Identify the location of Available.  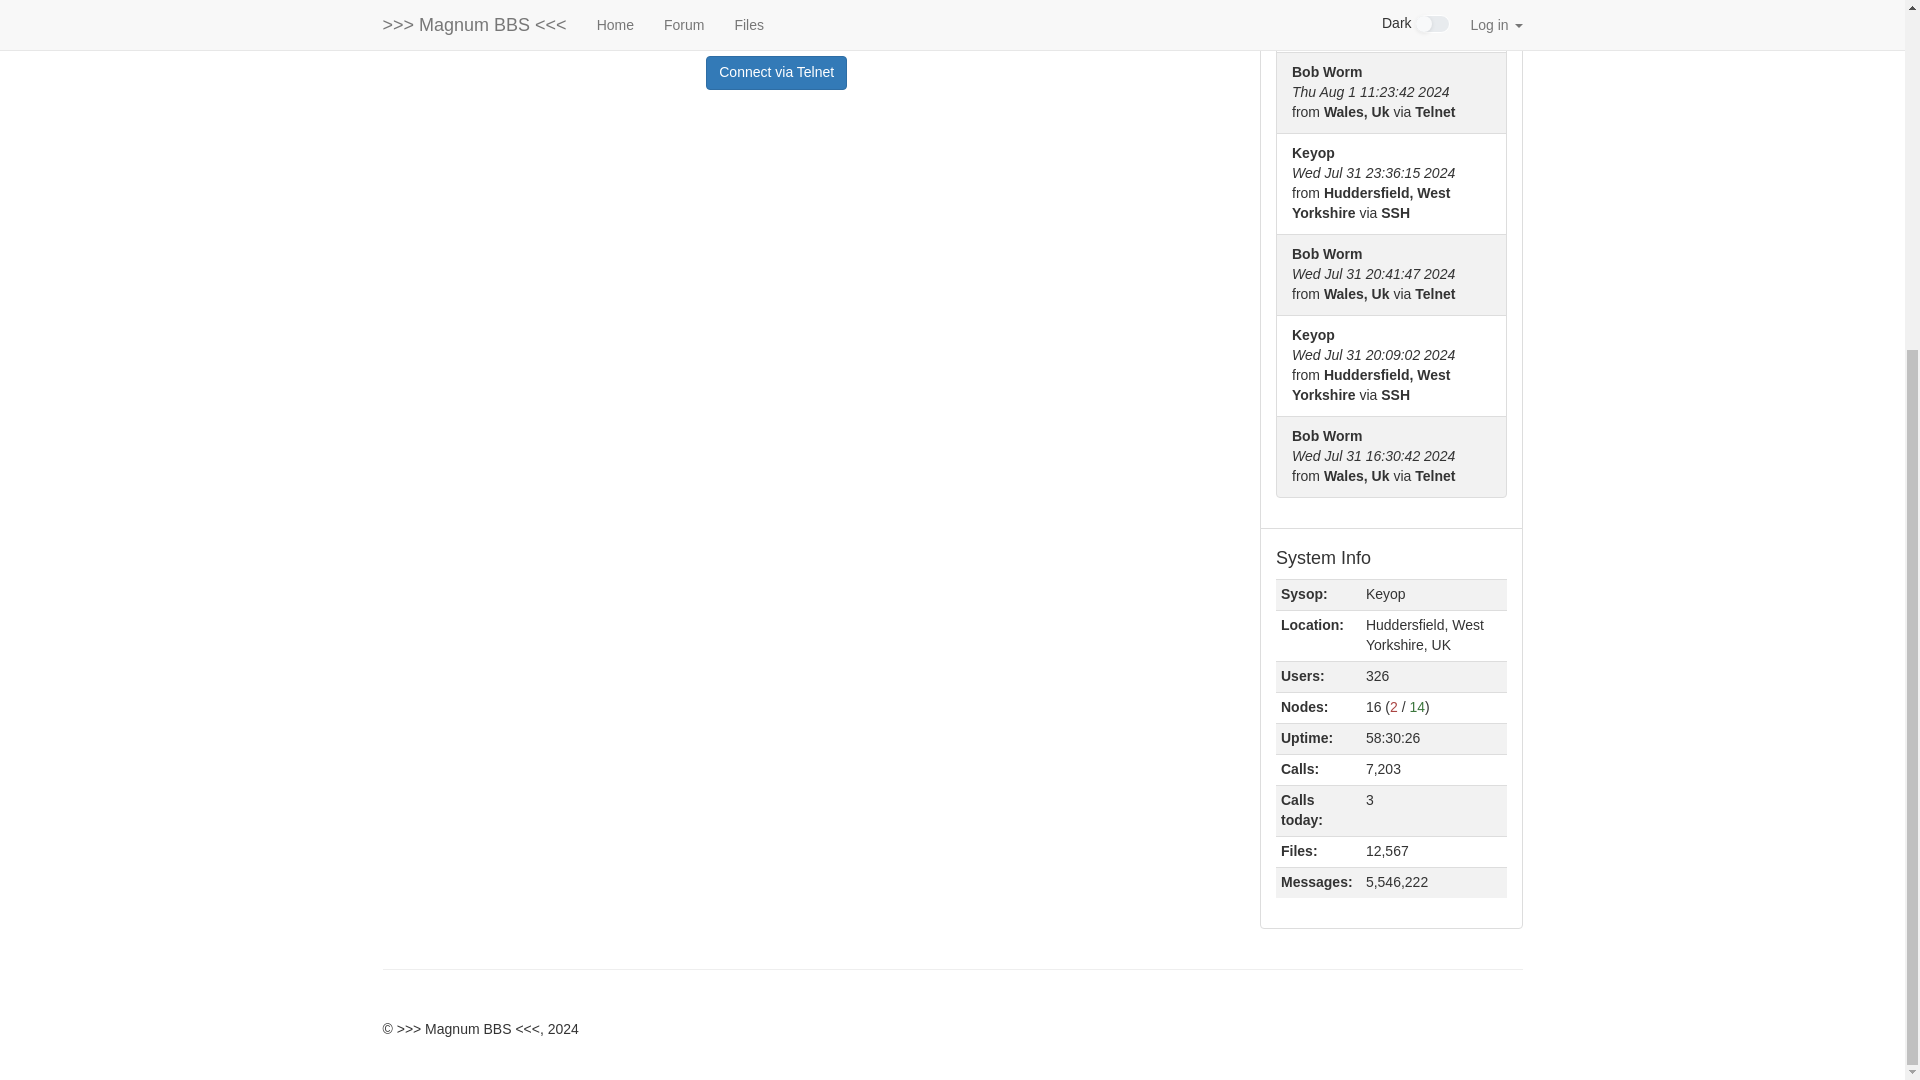
(1418, 706).